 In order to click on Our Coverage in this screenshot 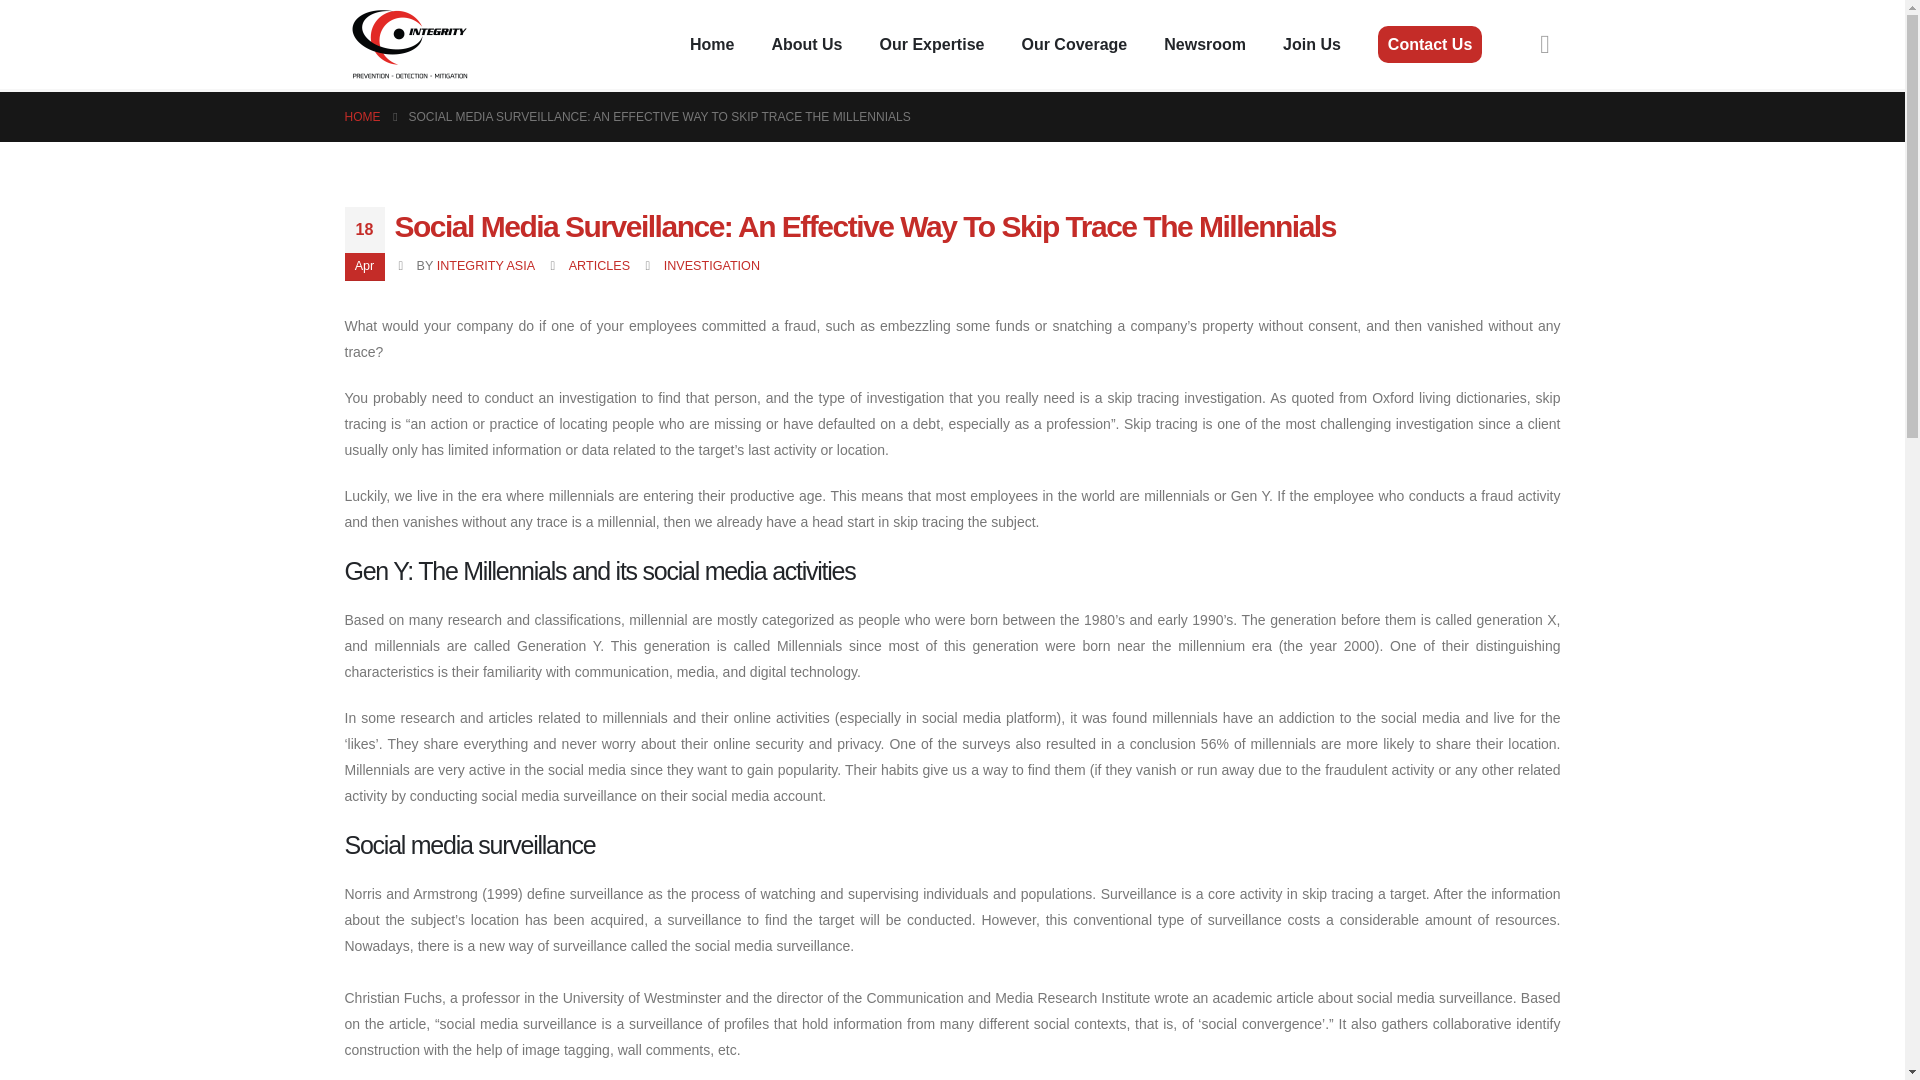, I will do `click(1073, 43)`.